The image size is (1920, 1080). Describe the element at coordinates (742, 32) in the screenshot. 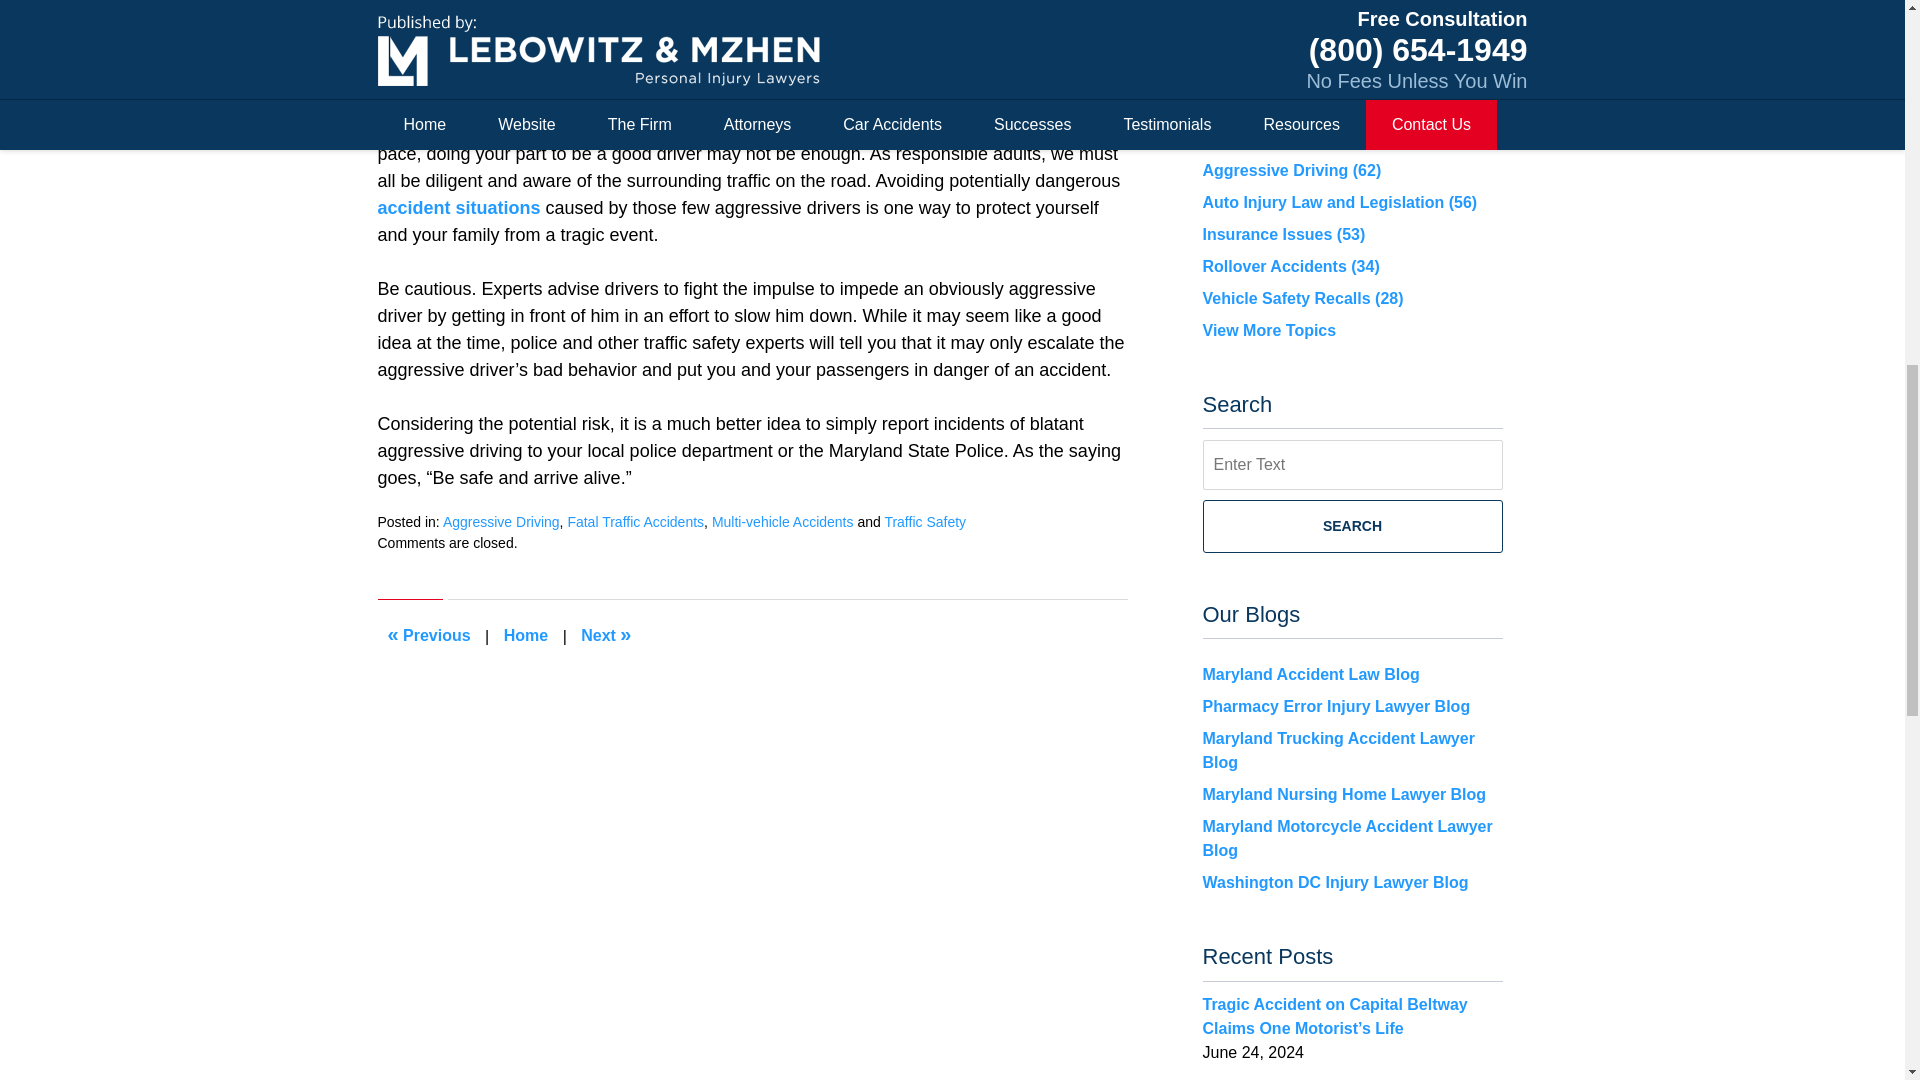

I see `deadly car crashes` at that location.